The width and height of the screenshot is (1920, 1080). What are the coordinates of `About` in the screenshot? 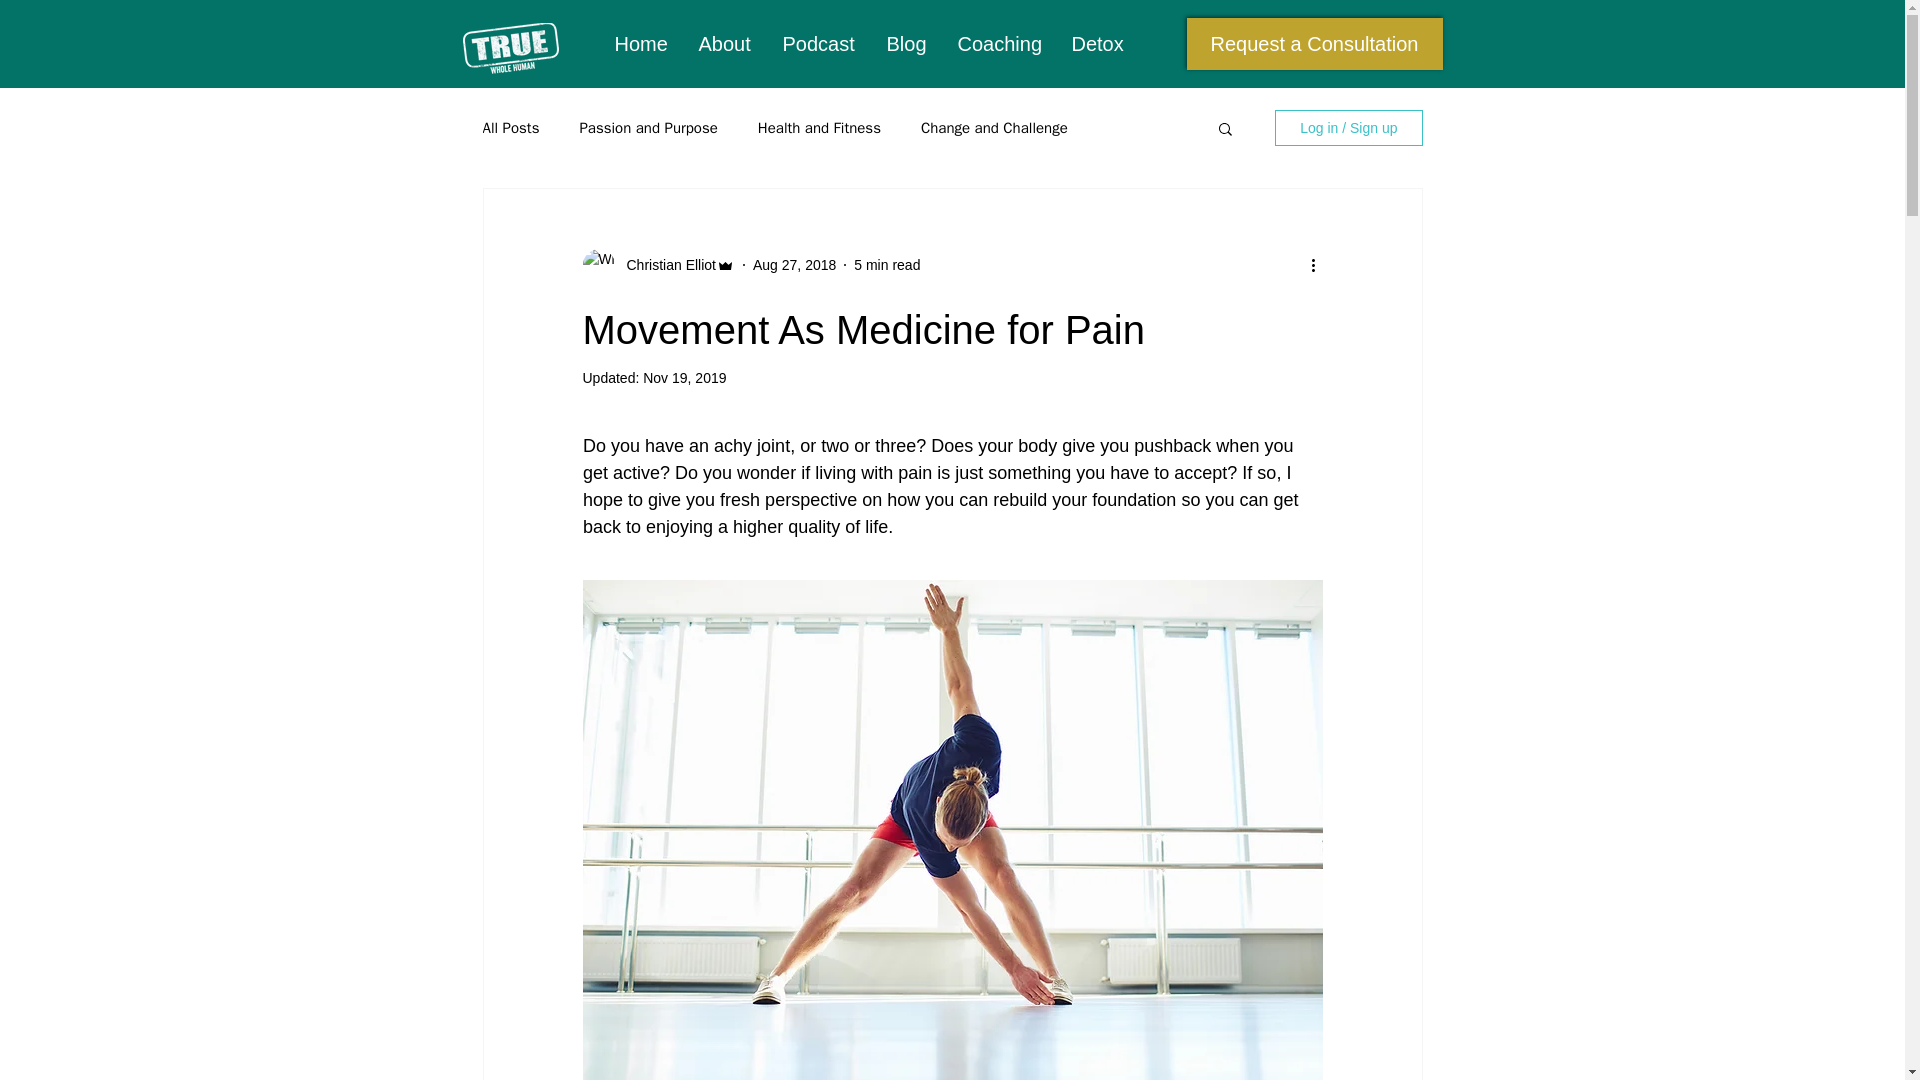 It's located at (724, 44).